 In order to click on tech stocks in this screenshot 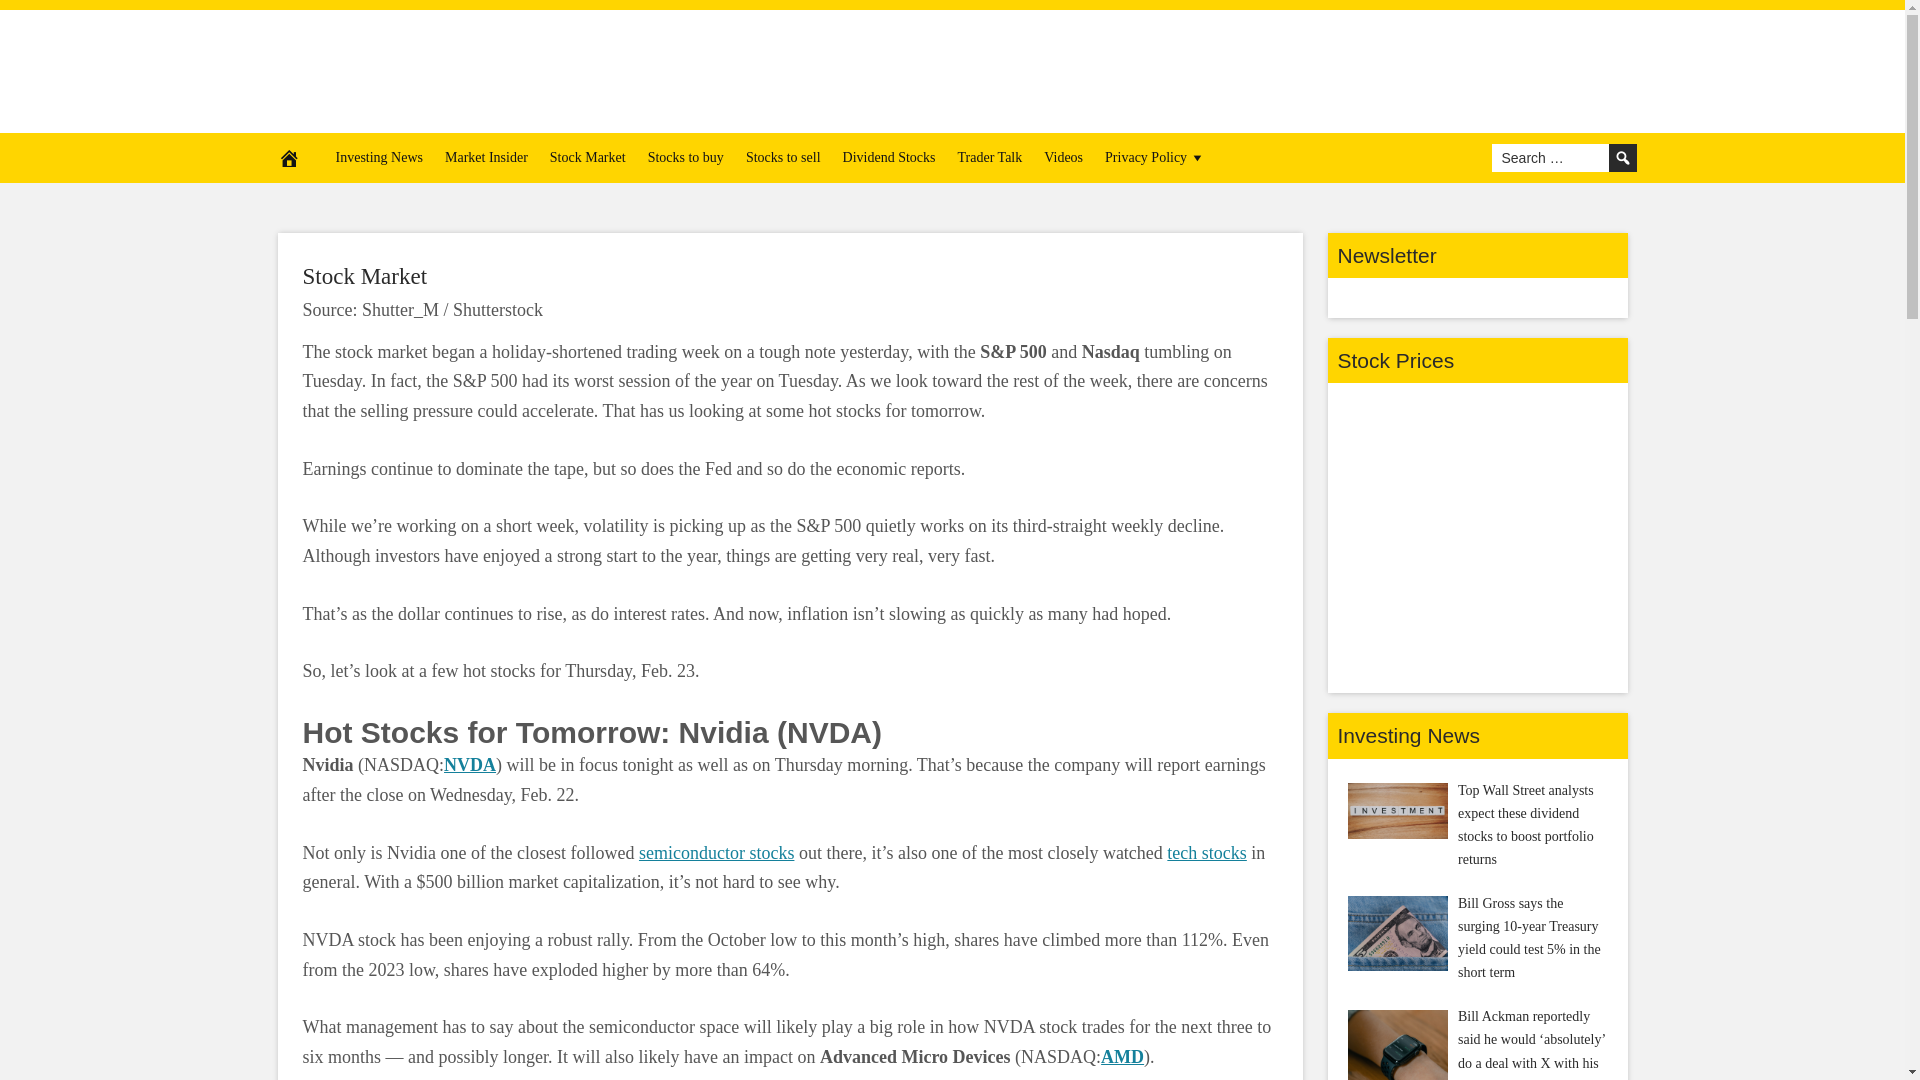, I will do `click(1206, 852)`.